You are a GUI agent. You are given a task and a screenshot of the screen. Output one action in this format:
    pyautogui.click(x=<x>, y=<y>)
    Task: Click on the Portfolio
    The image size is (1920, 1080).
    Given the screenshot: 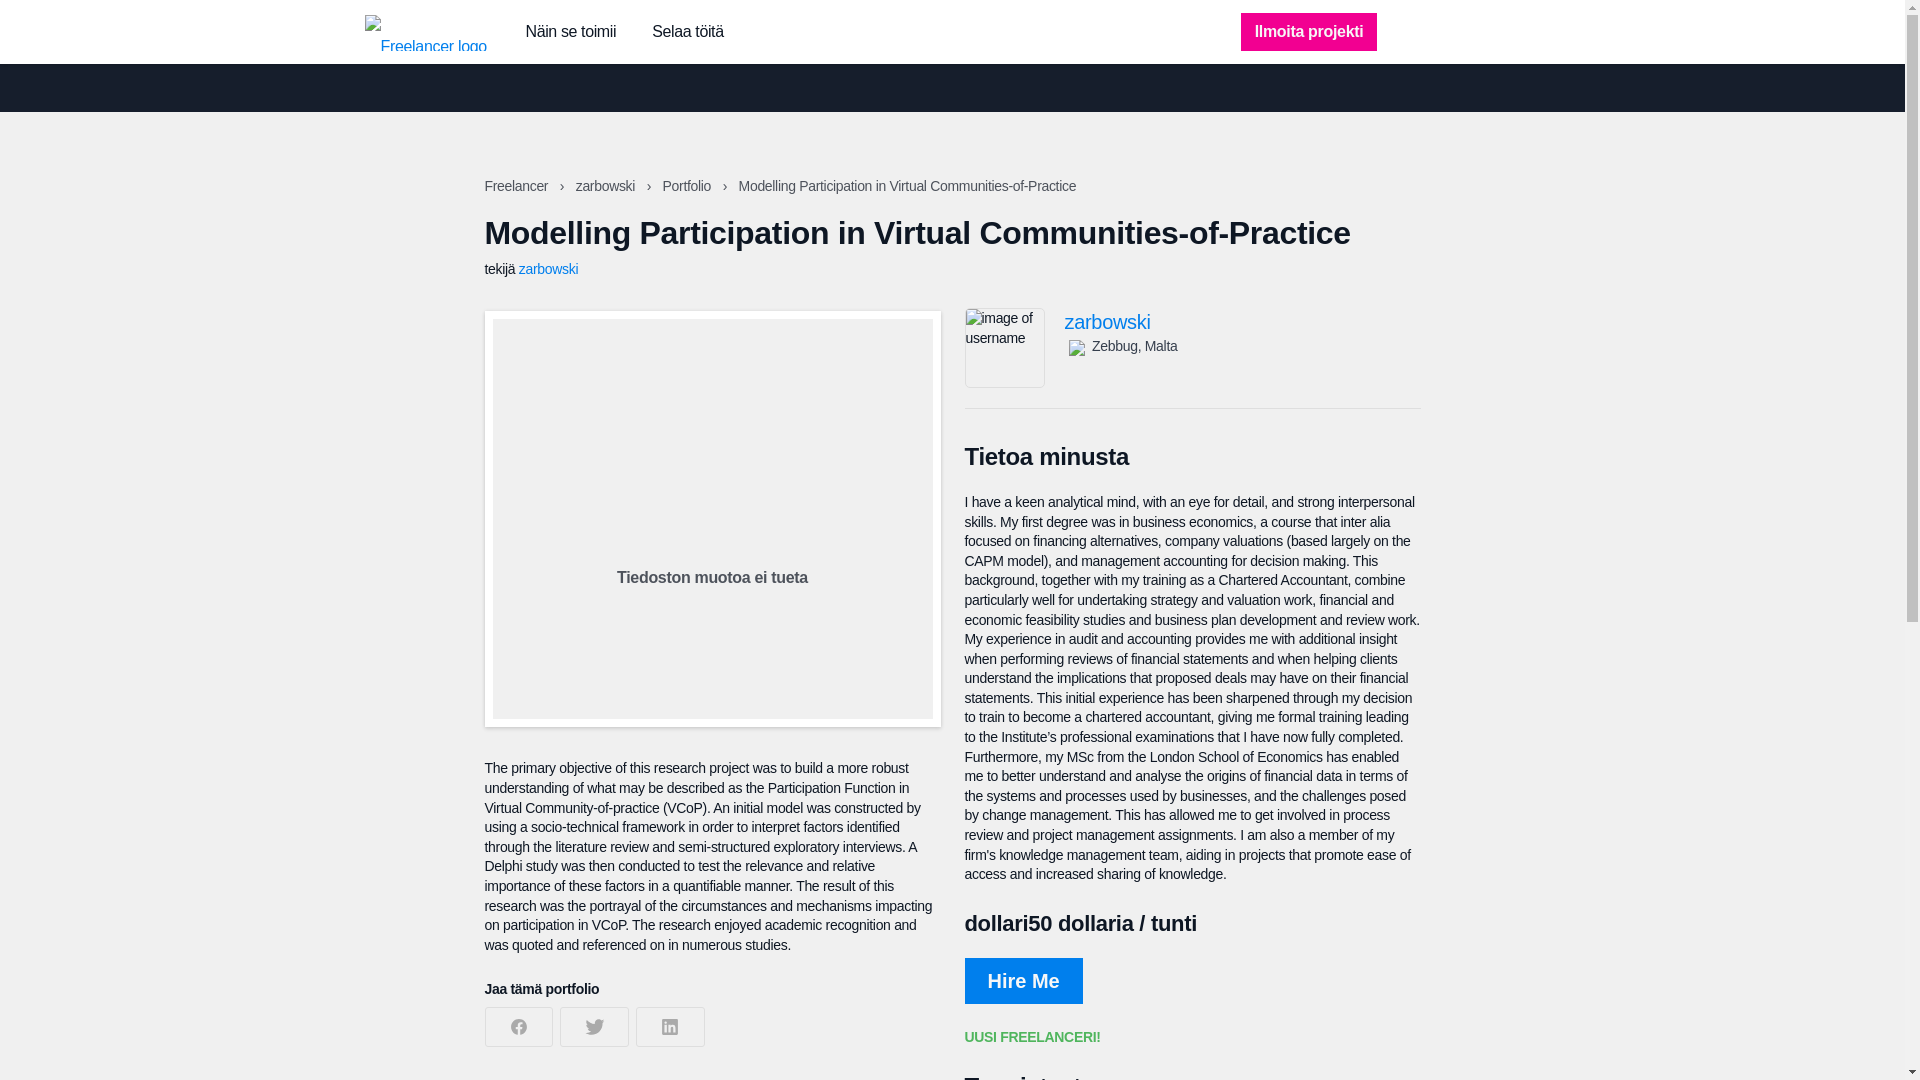 What is the action you would take?
    pyautogui.click(x=688, y=186)
    